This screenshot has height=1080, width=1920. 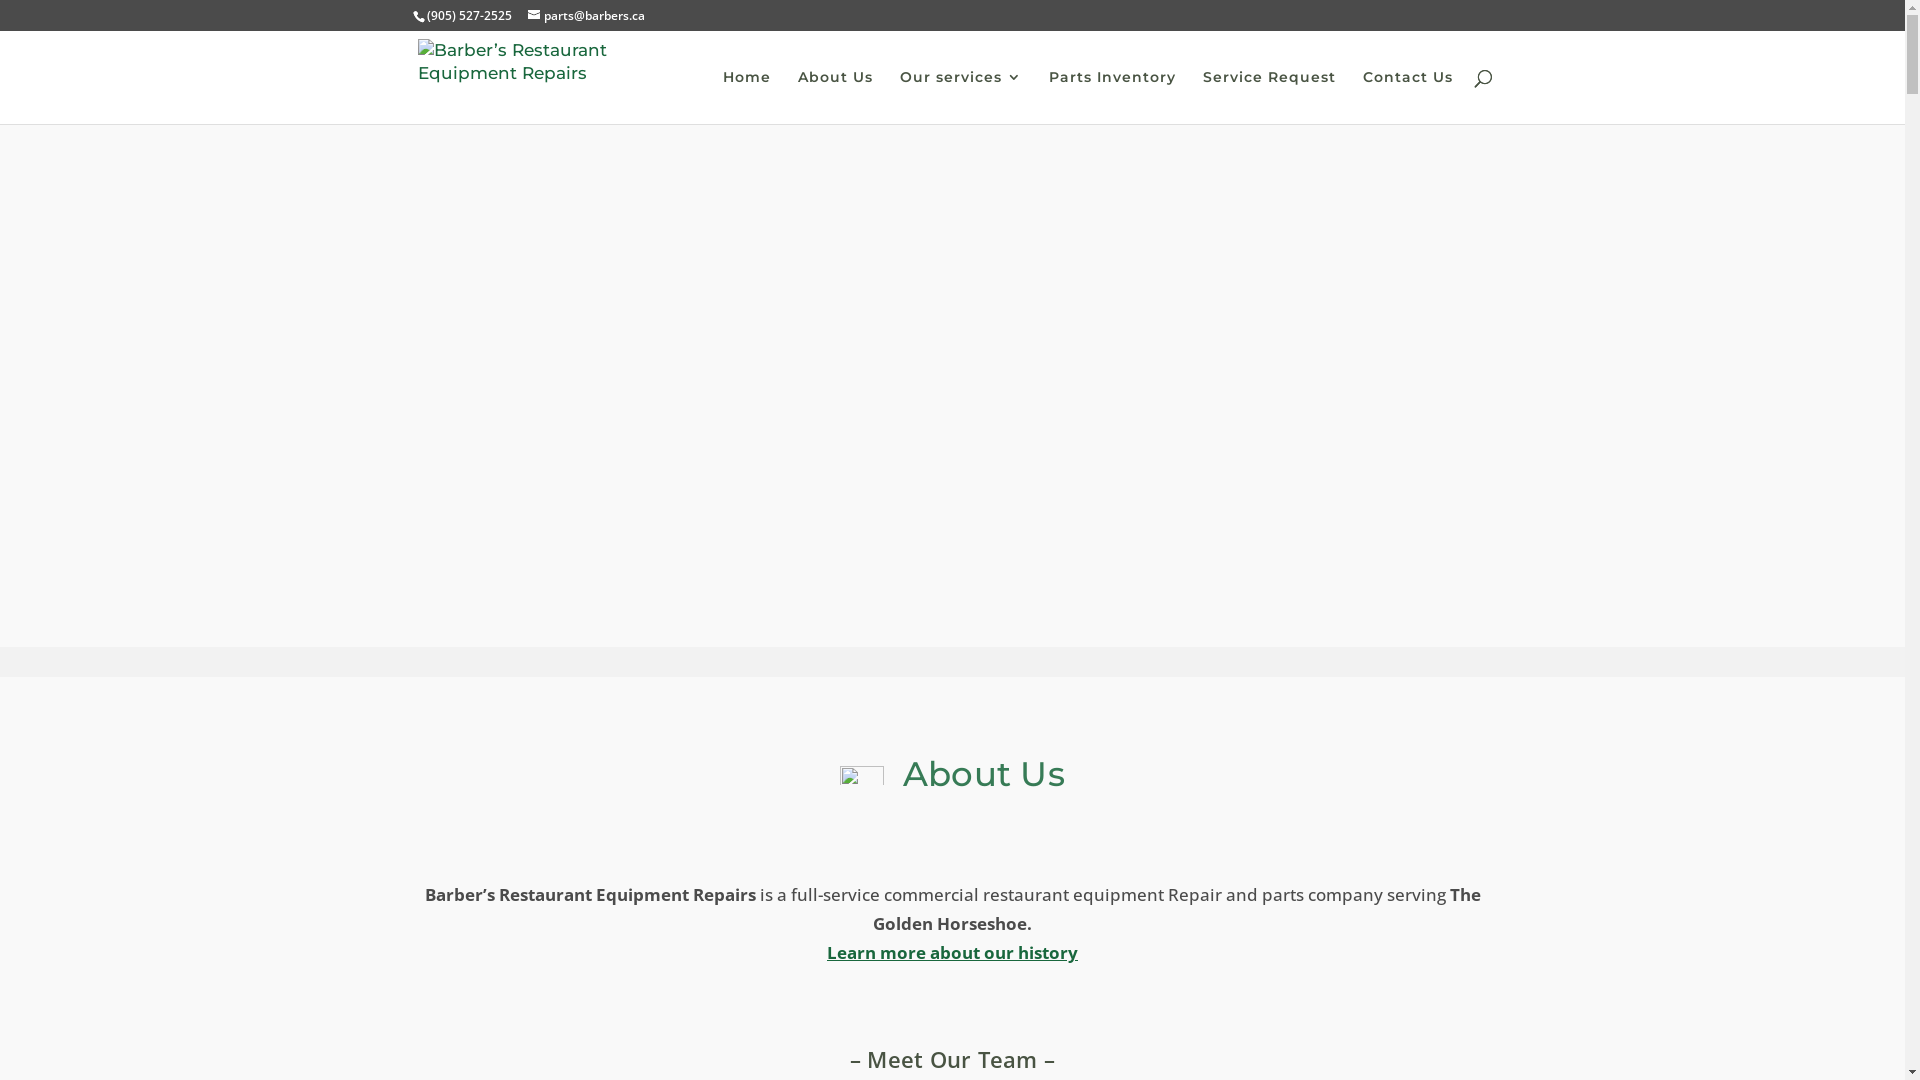 I want to click on Home, so click(x=746, y=97).